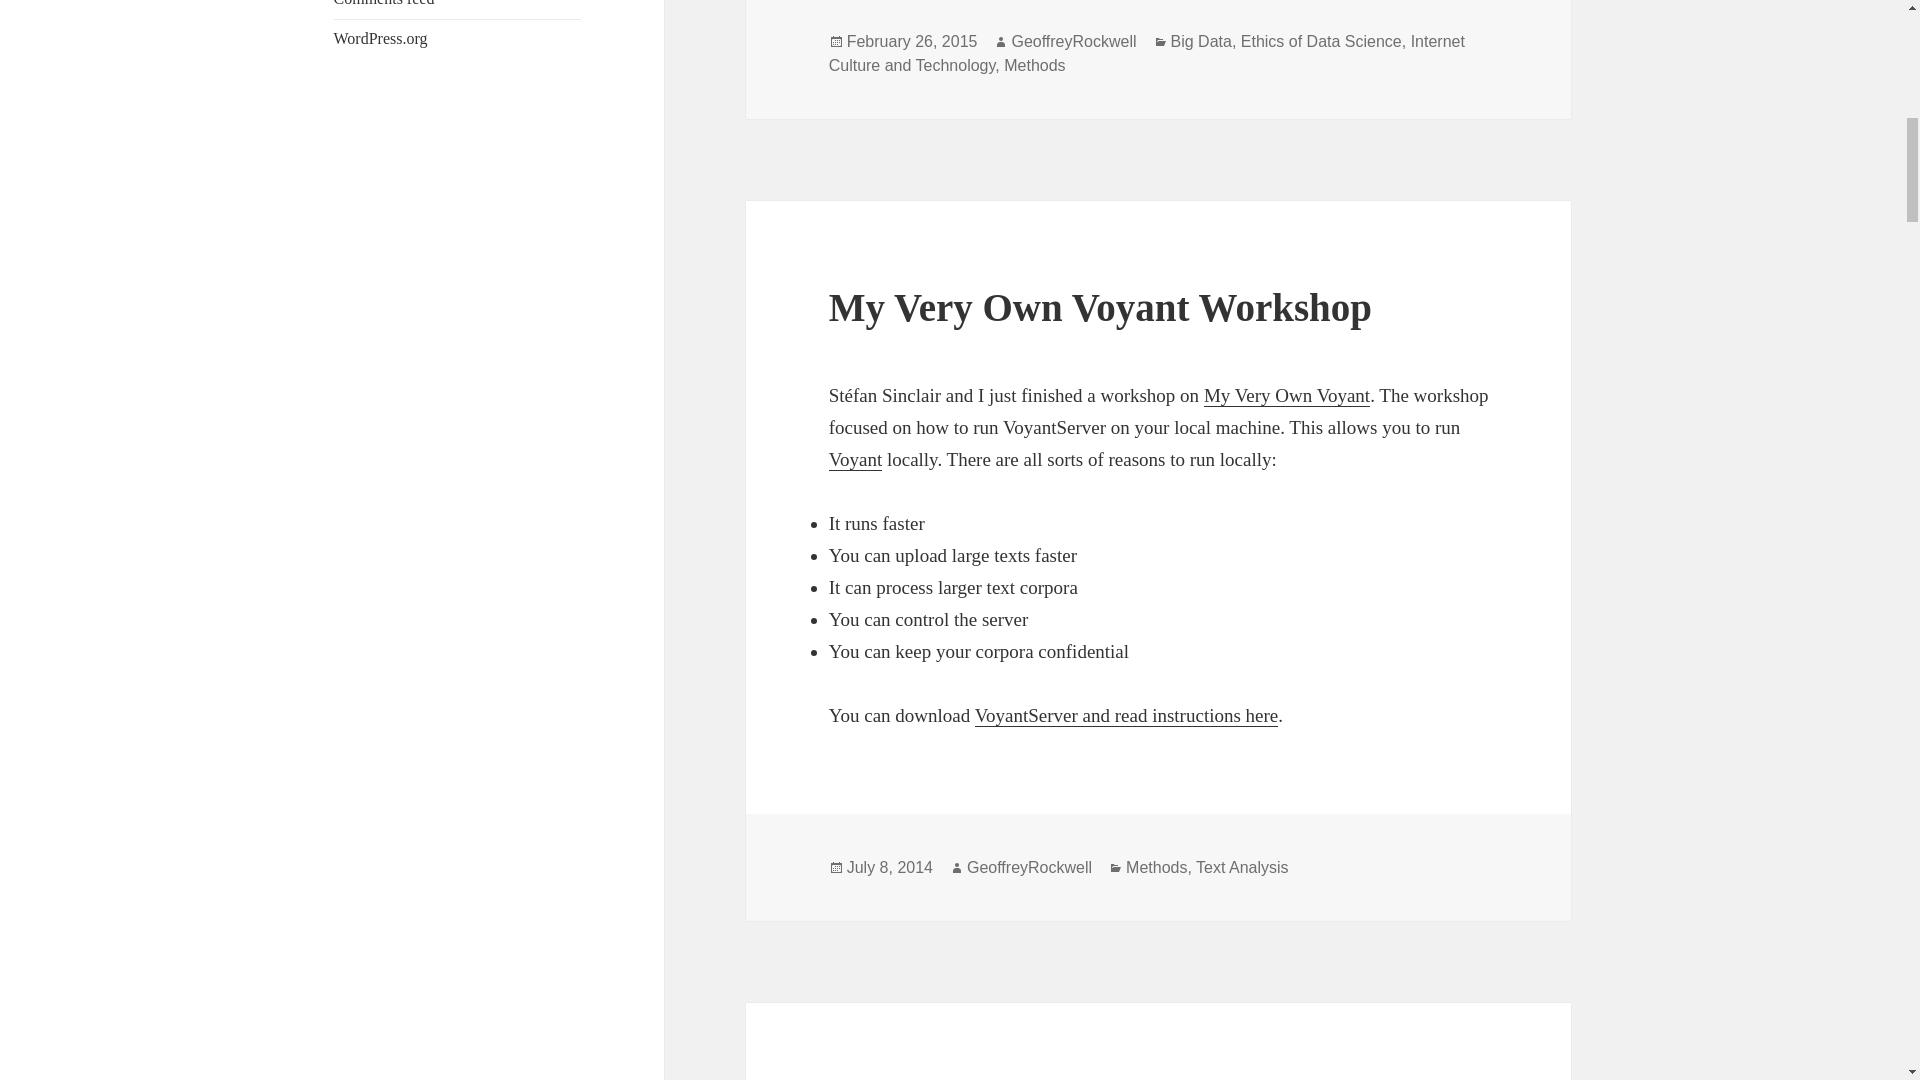 The width and height of the screenshot is (1920, 1080). What do you see at coordinates (1242, 867) in the screenshot?
I see `Text Analysis` at bounding box center [1242, 867].